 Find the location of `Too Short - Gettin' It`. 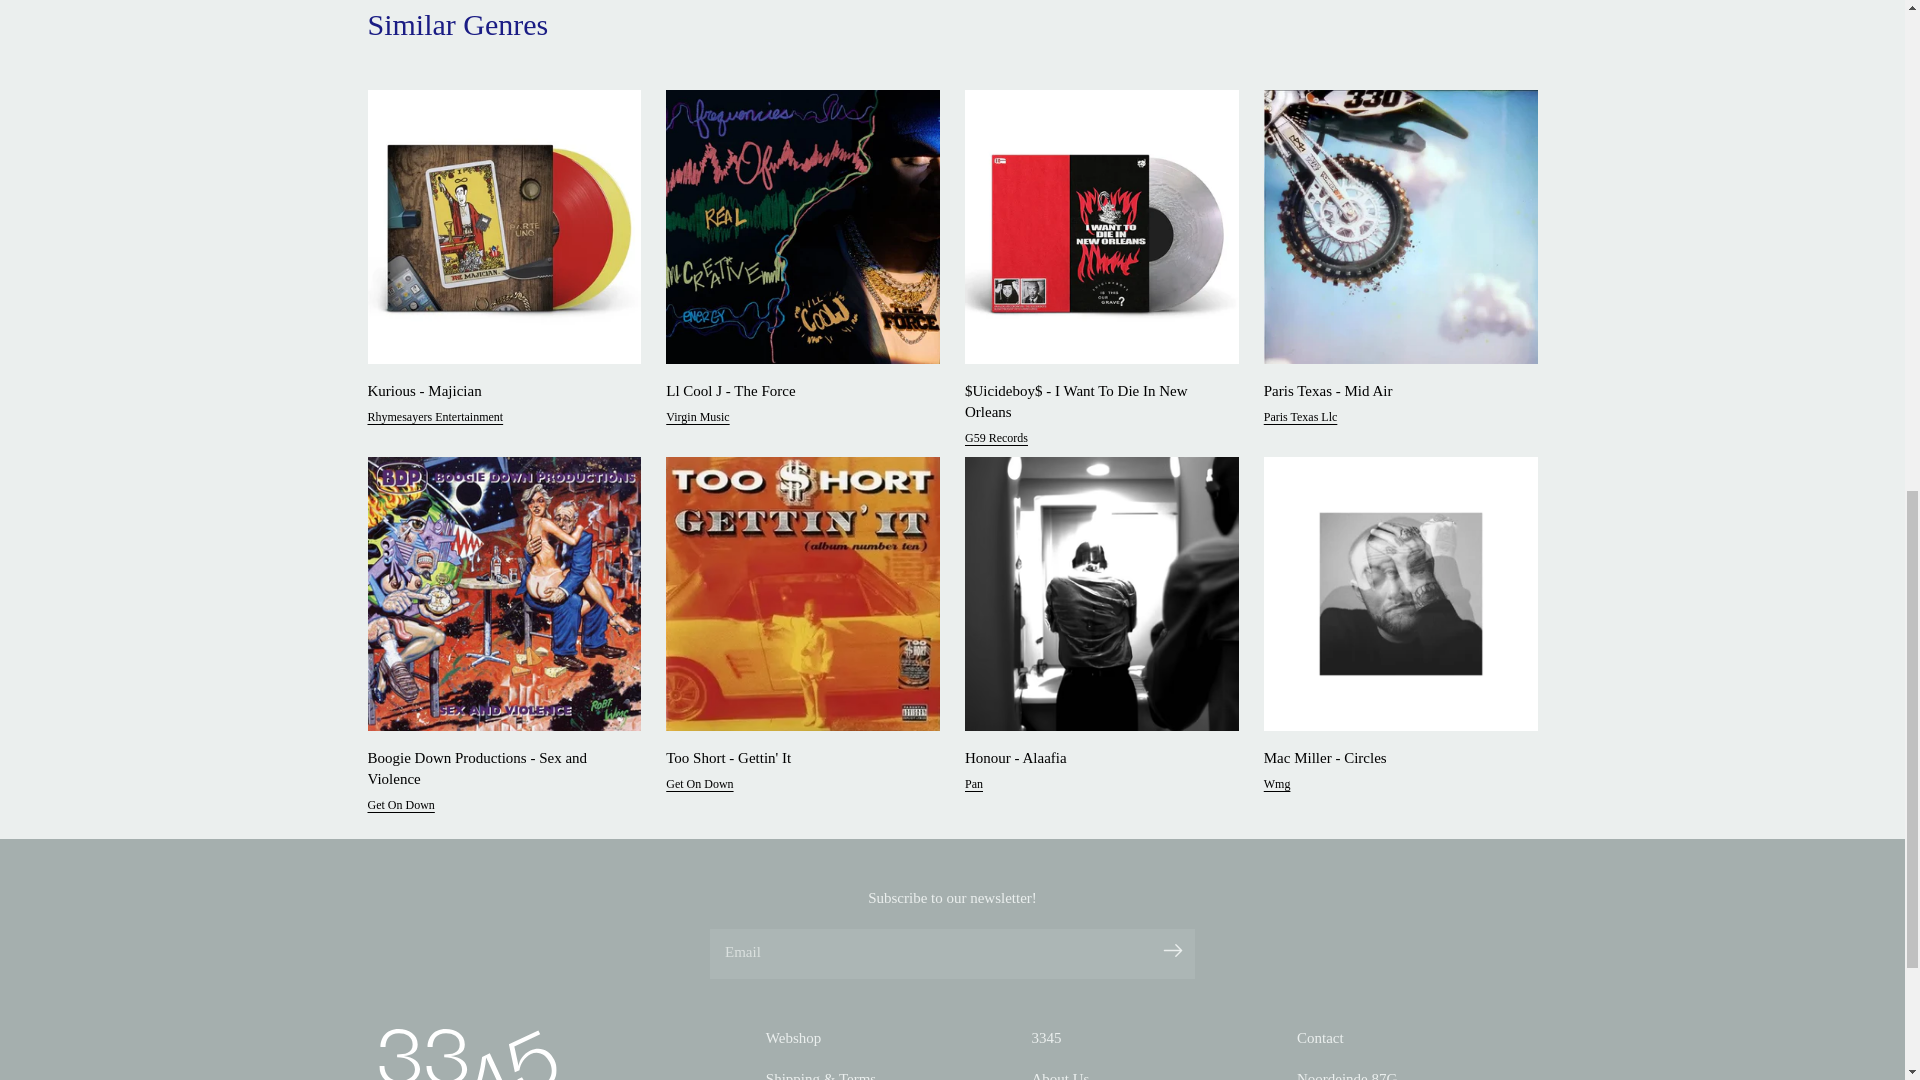

Too Short - Gettin' It is located at coordinates (796, 758).